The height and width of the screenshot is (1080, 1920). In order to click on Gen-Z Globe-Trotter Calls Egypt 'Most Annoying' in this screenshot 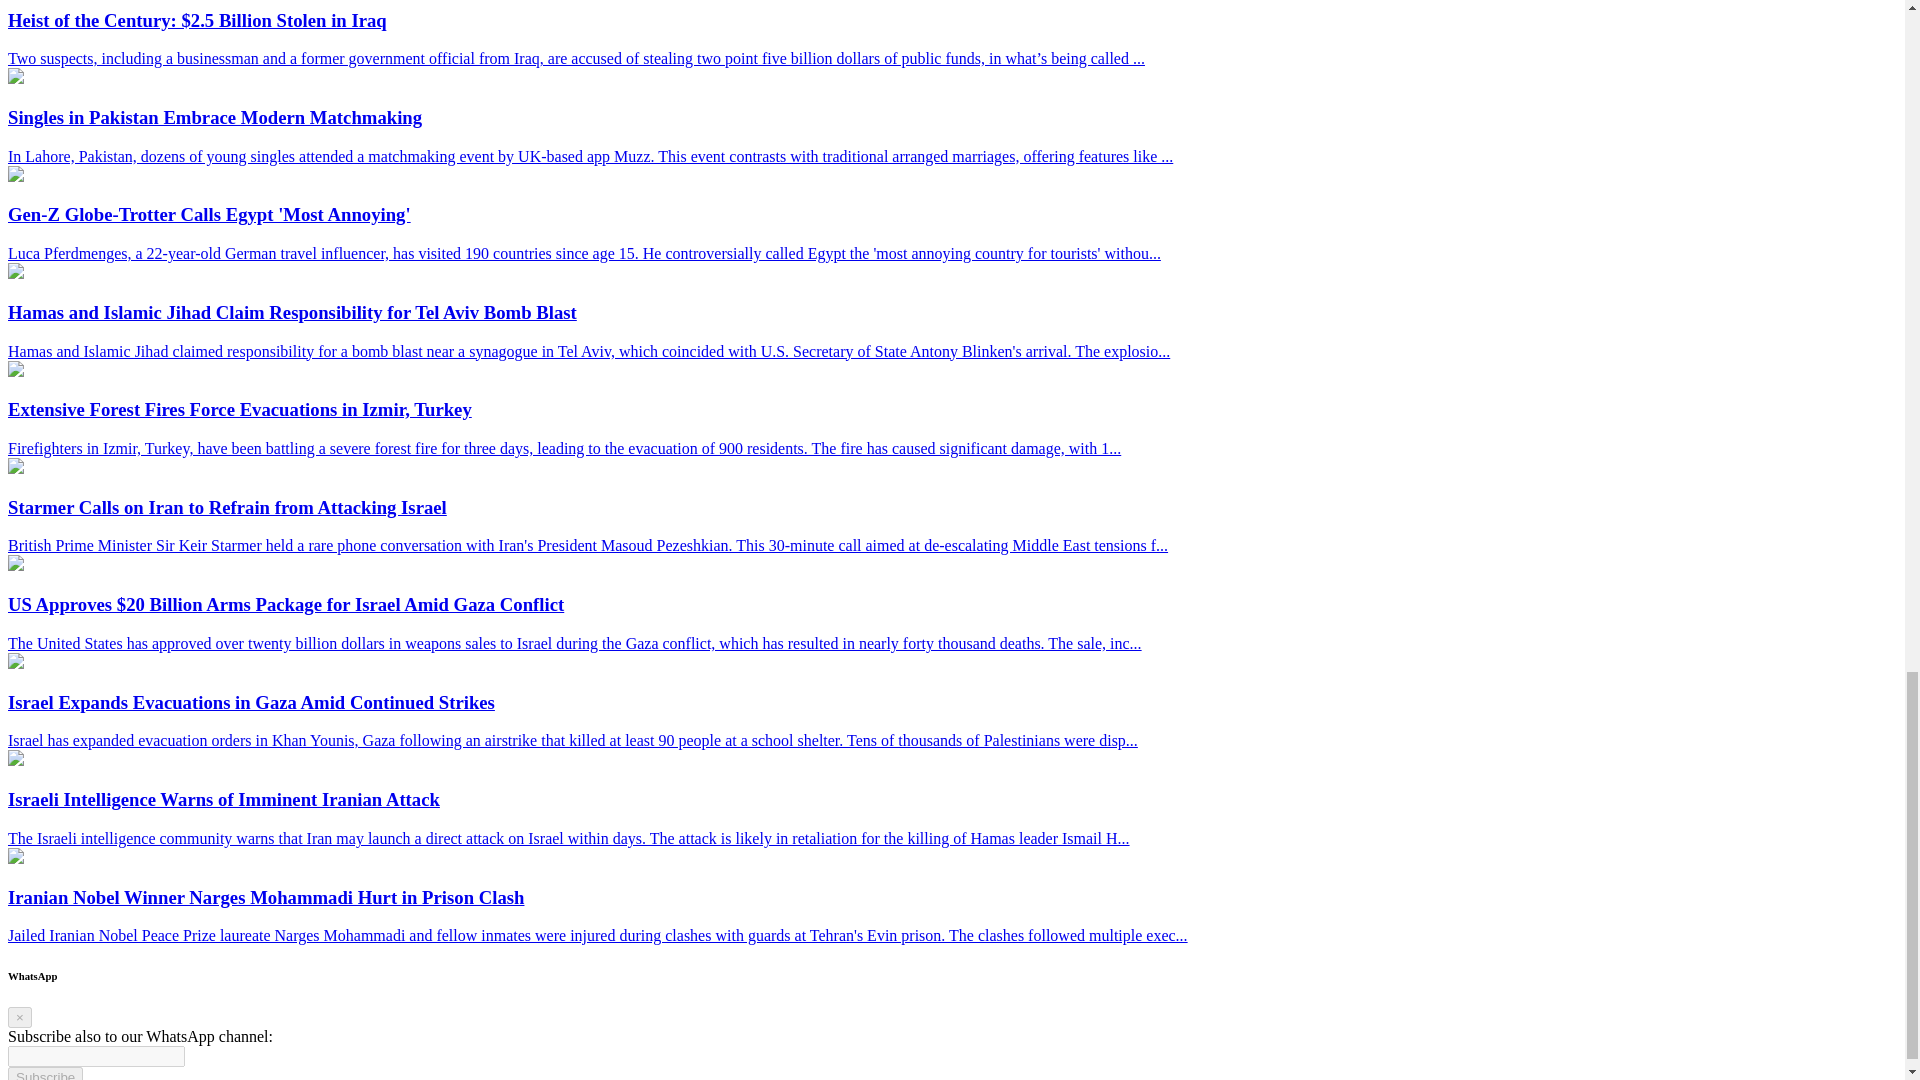, I will do `click(15, 176)`.